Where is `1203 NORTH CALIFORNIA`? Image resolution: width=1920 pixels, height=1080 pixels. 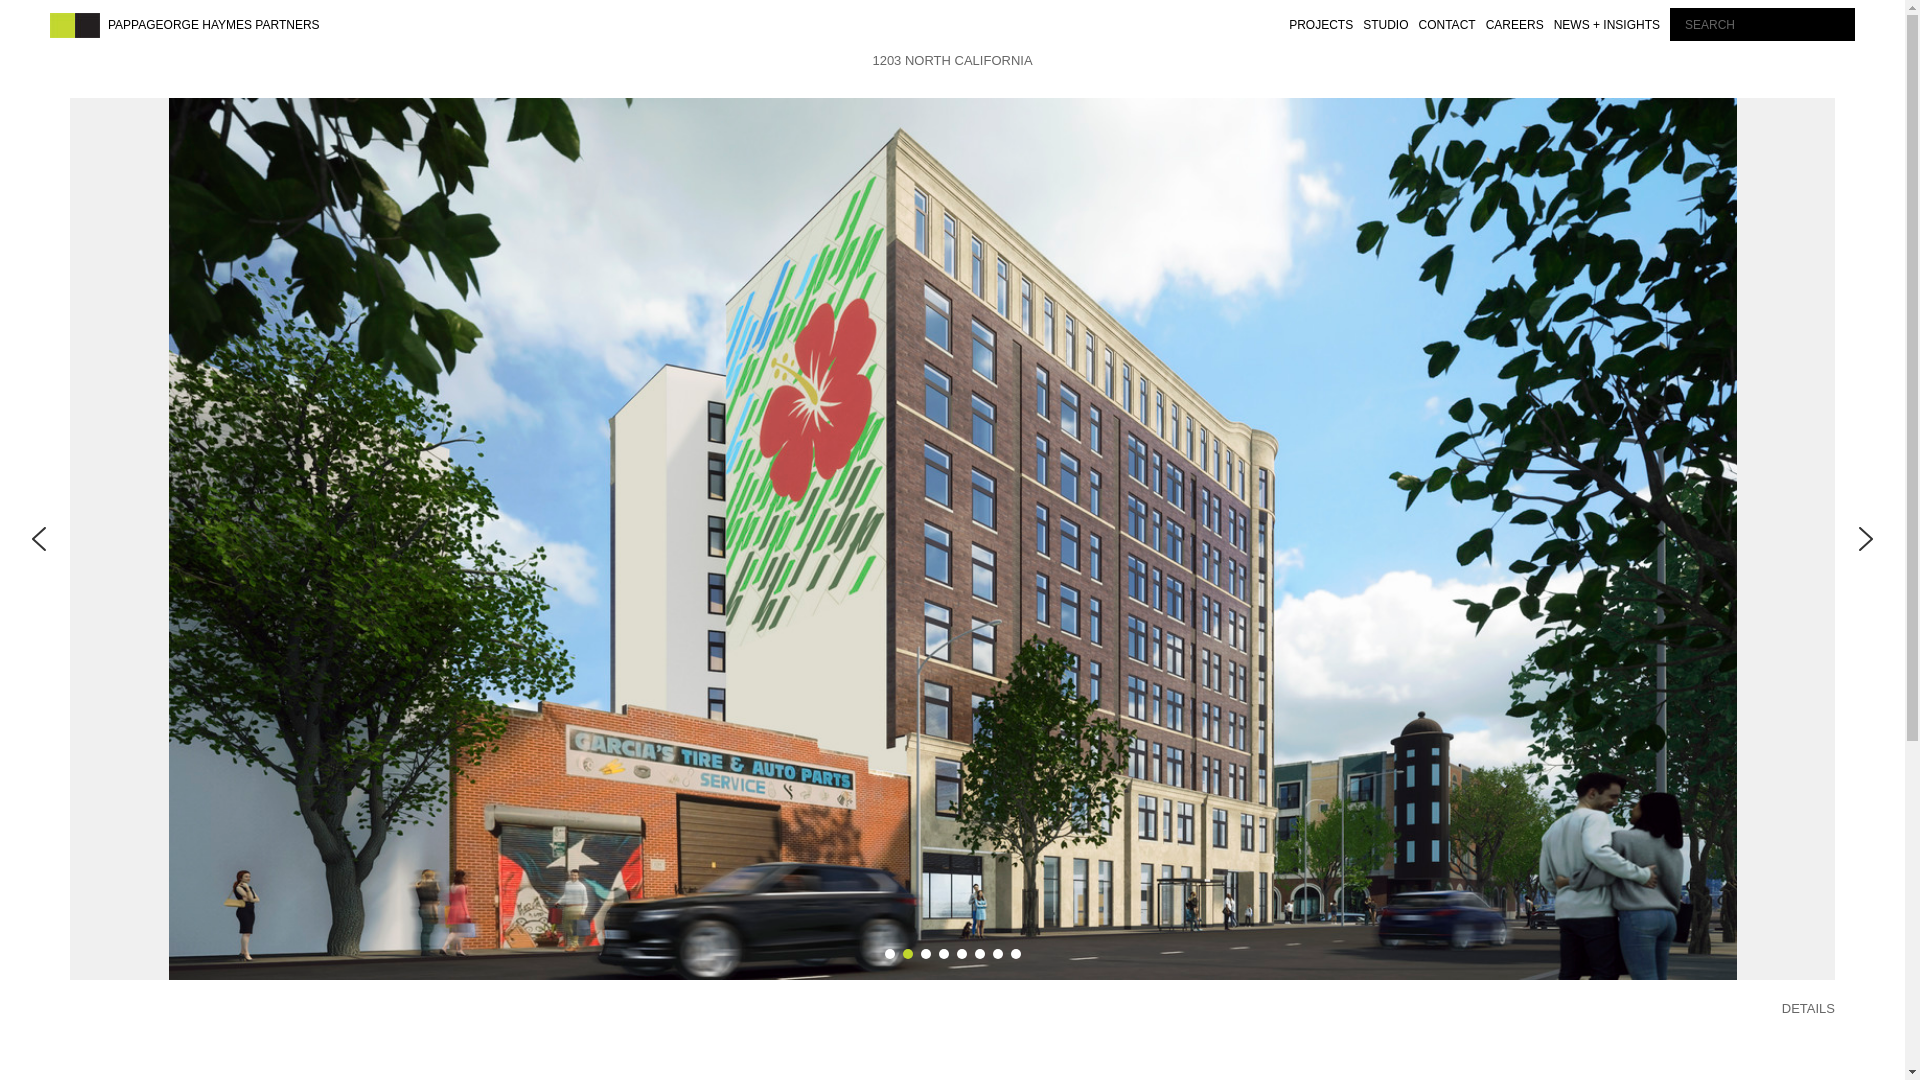 1203 NORTH CALIFORNIA is located at coordinates (952, 60).